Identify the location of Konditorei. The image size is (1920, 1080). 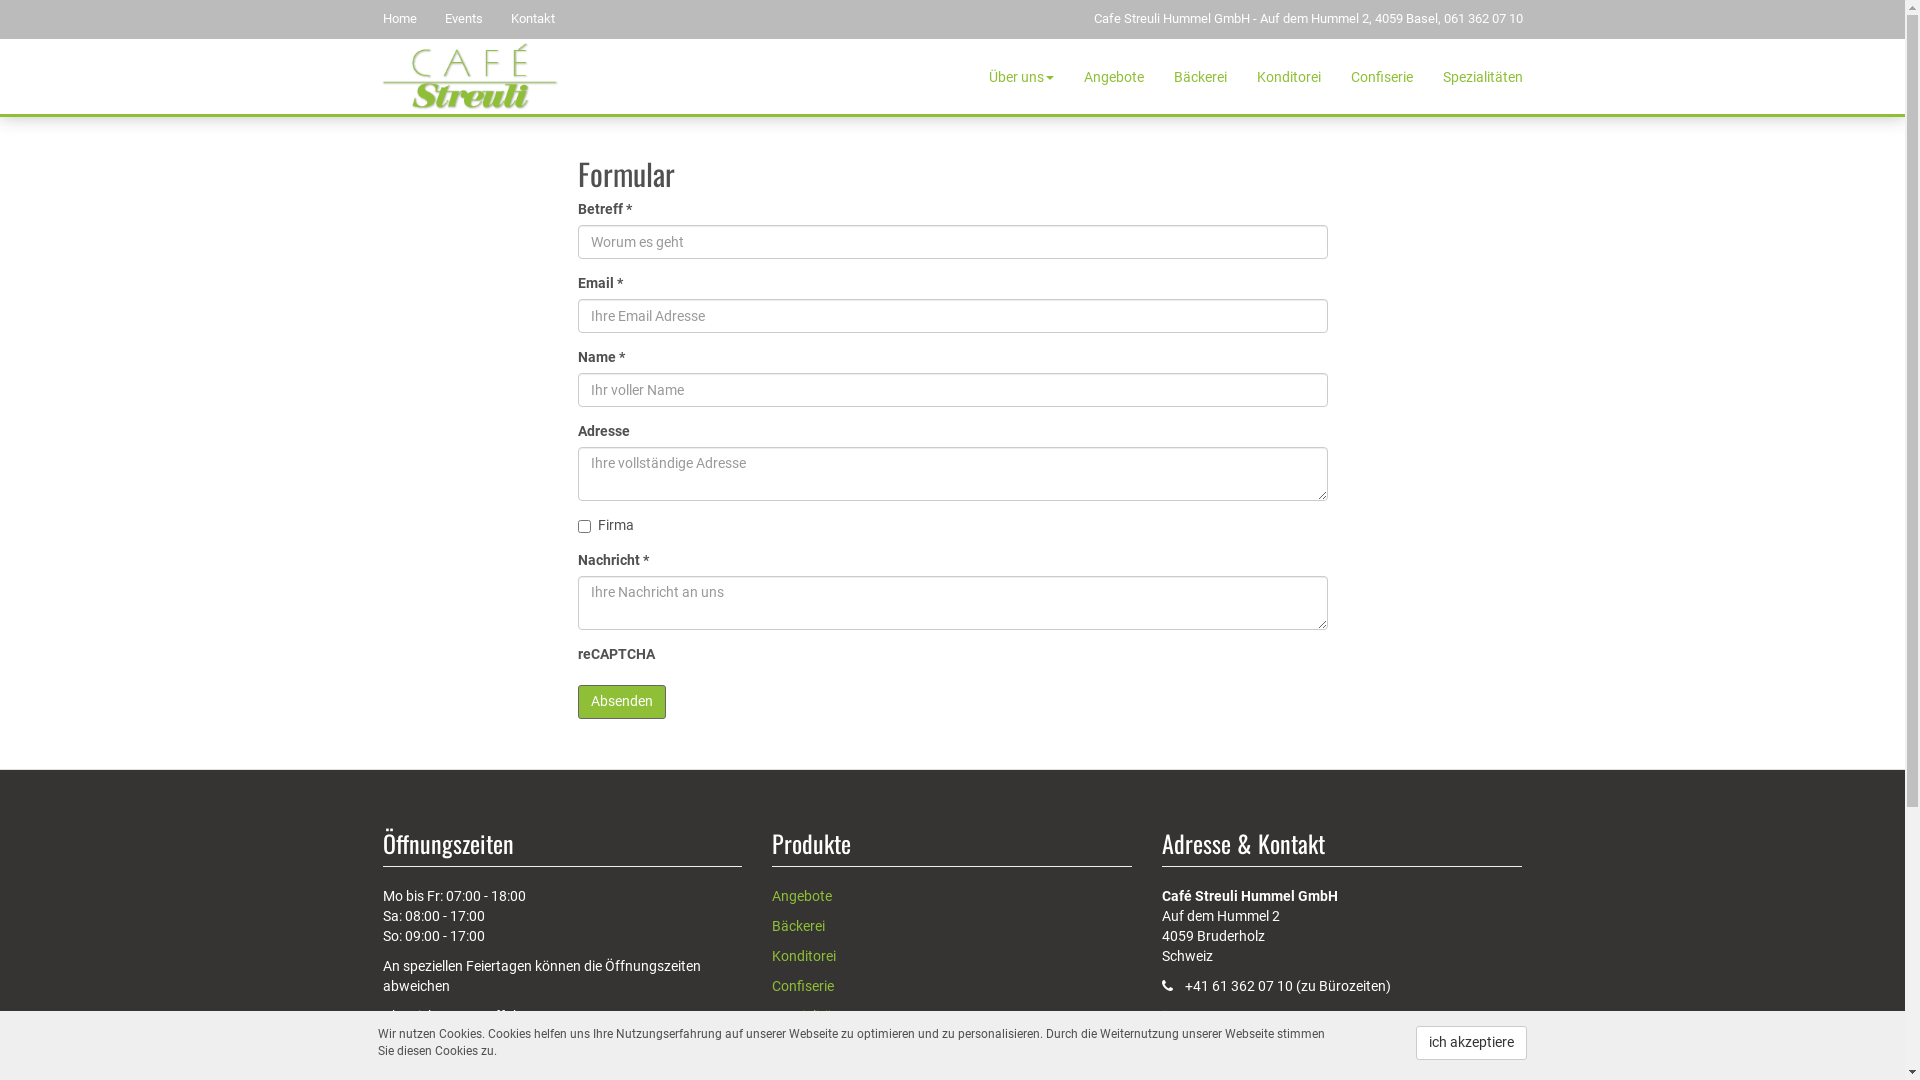
(804, 956).